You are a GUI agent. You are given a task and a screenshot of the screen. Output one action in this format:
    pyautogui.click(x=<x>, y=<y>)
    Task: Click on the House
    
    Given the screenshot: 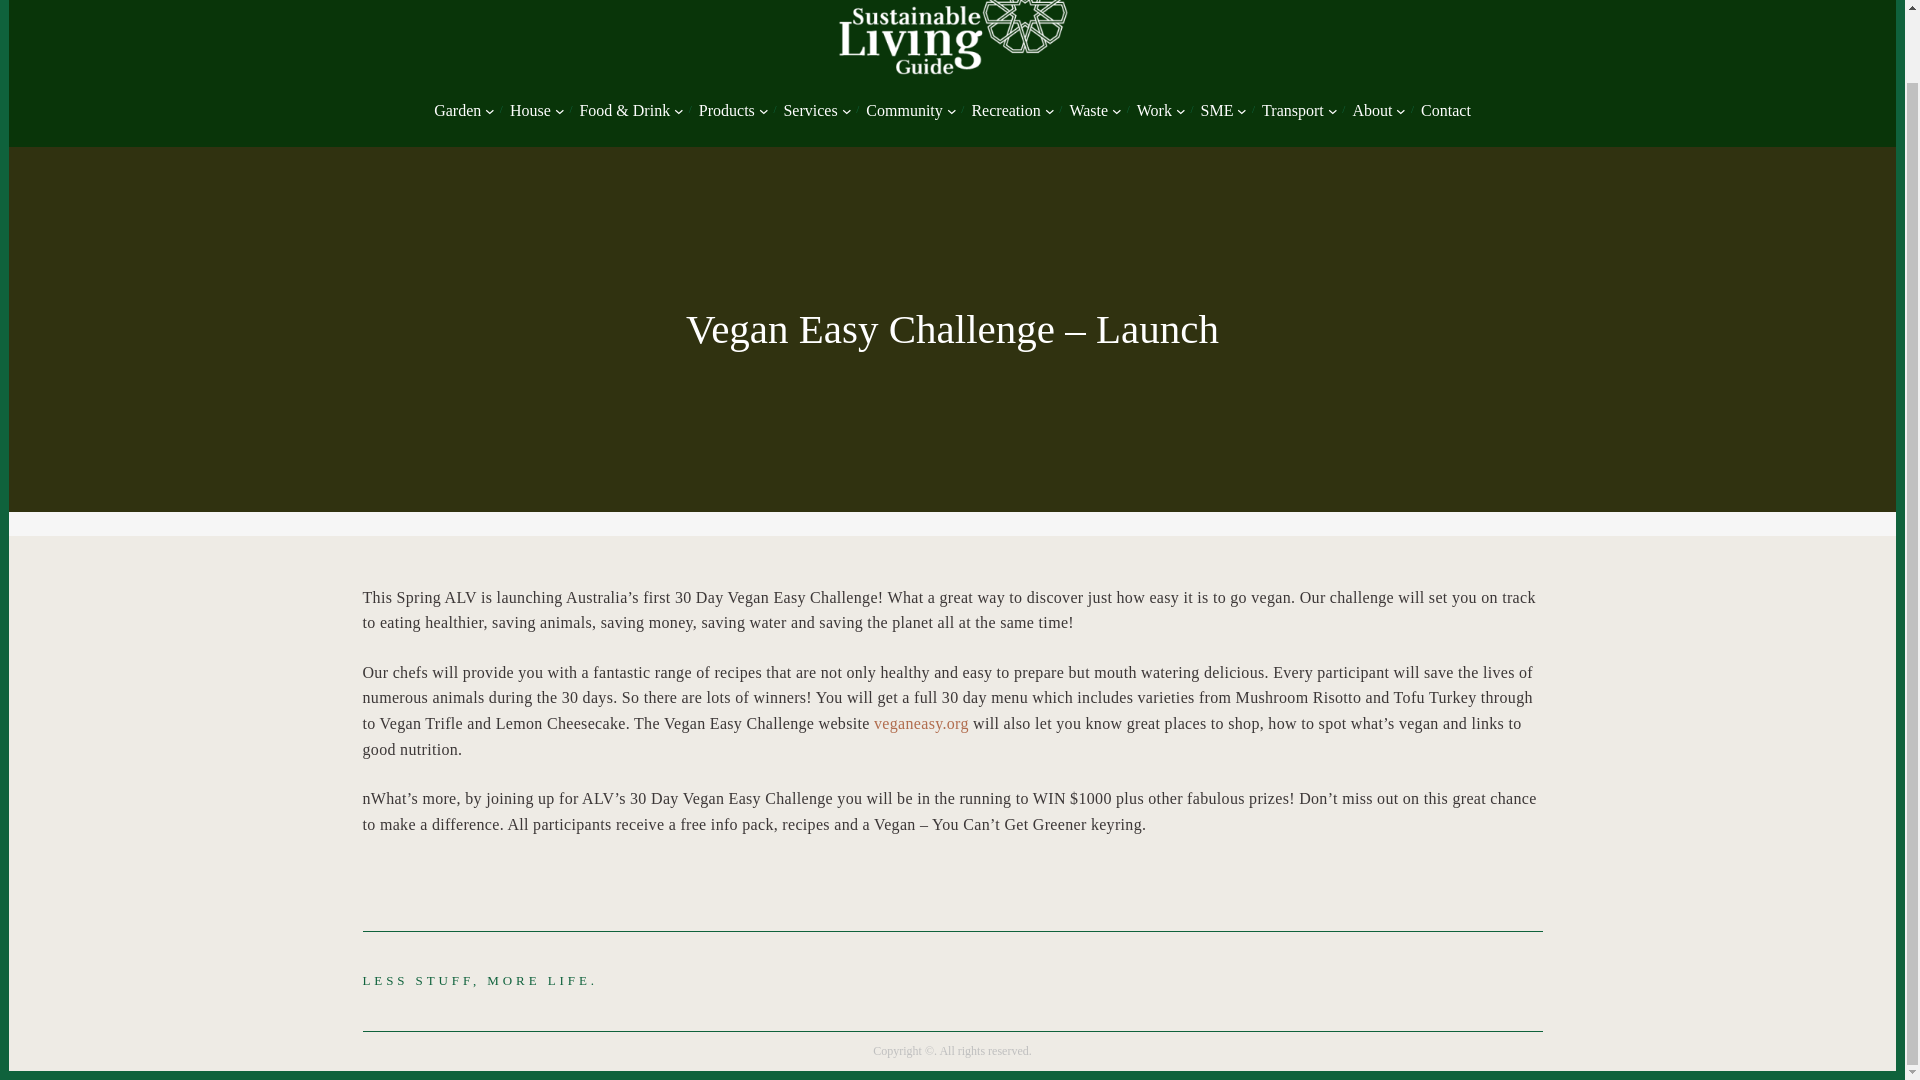 What is the action you would take?
    pyautogui.click(x=530, y=111)
    